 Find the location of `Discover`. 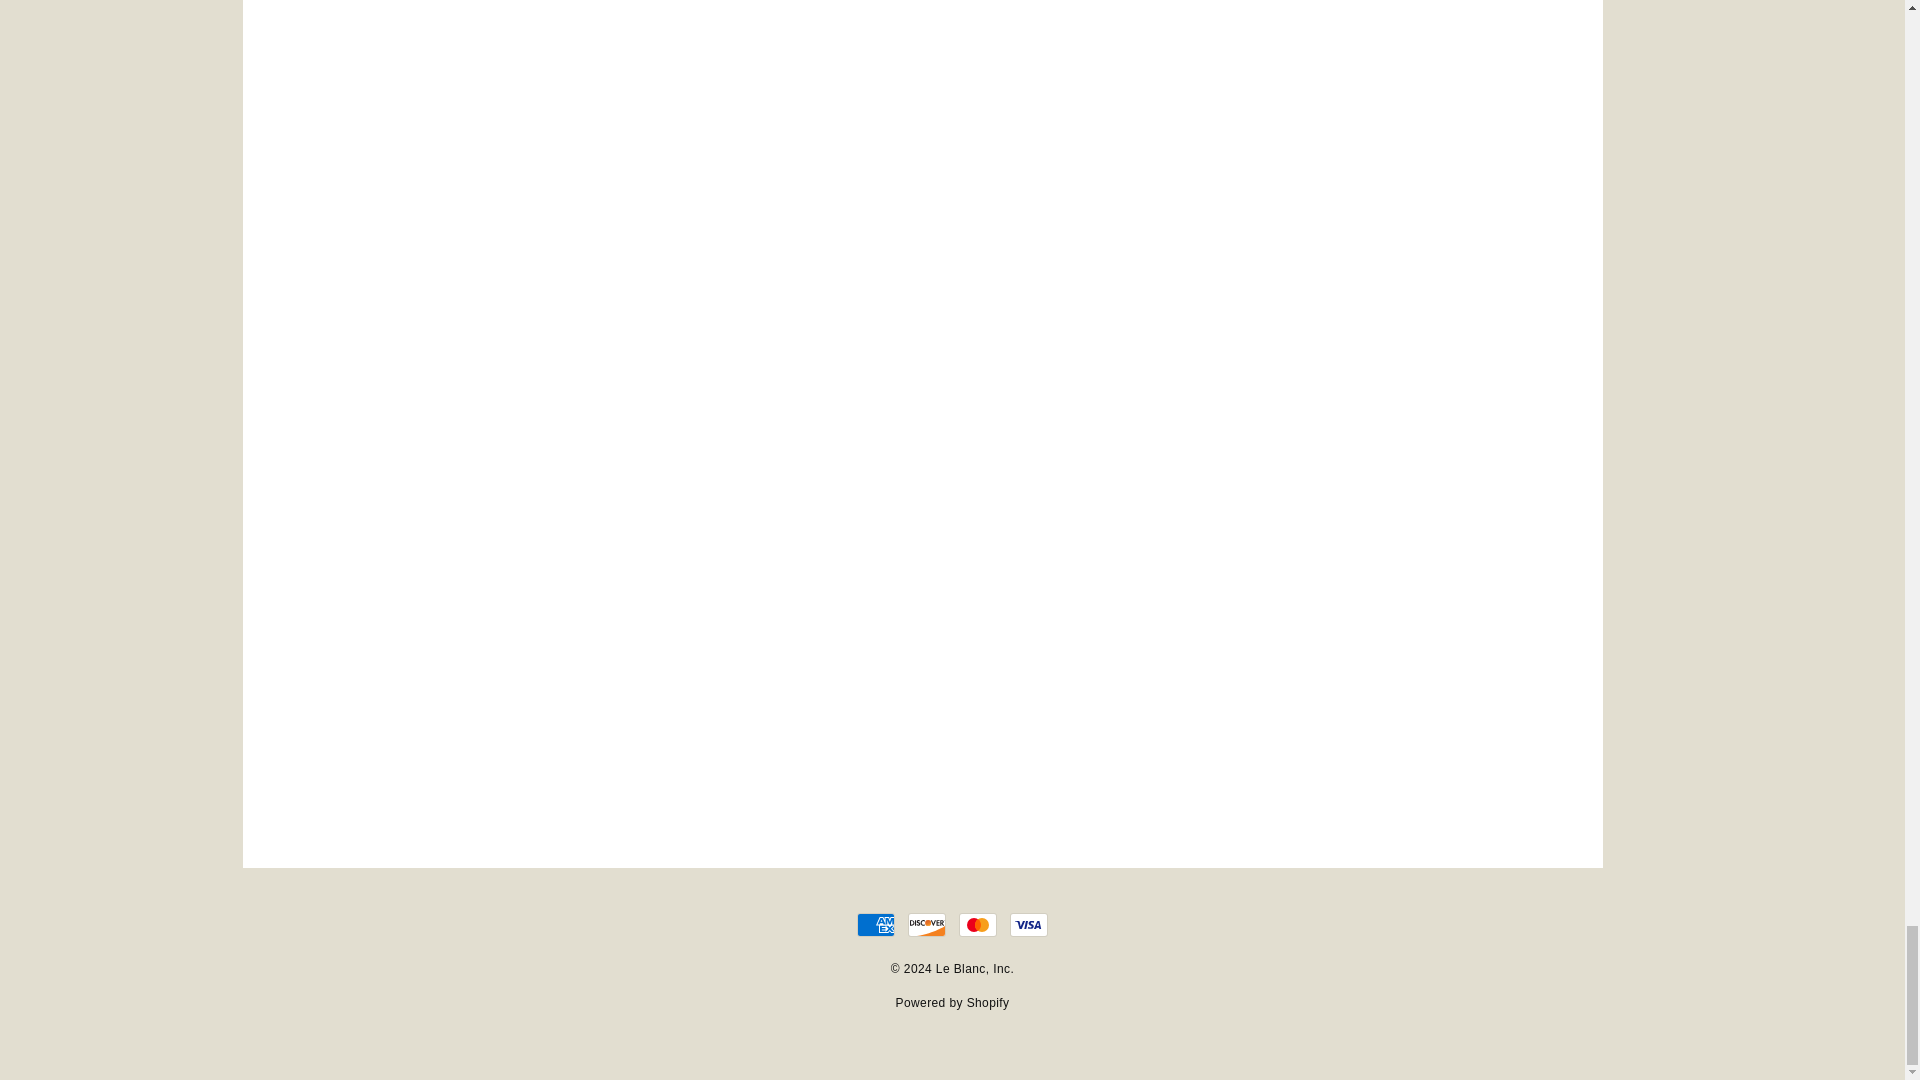

Discover is located at coordinates (927, 924).